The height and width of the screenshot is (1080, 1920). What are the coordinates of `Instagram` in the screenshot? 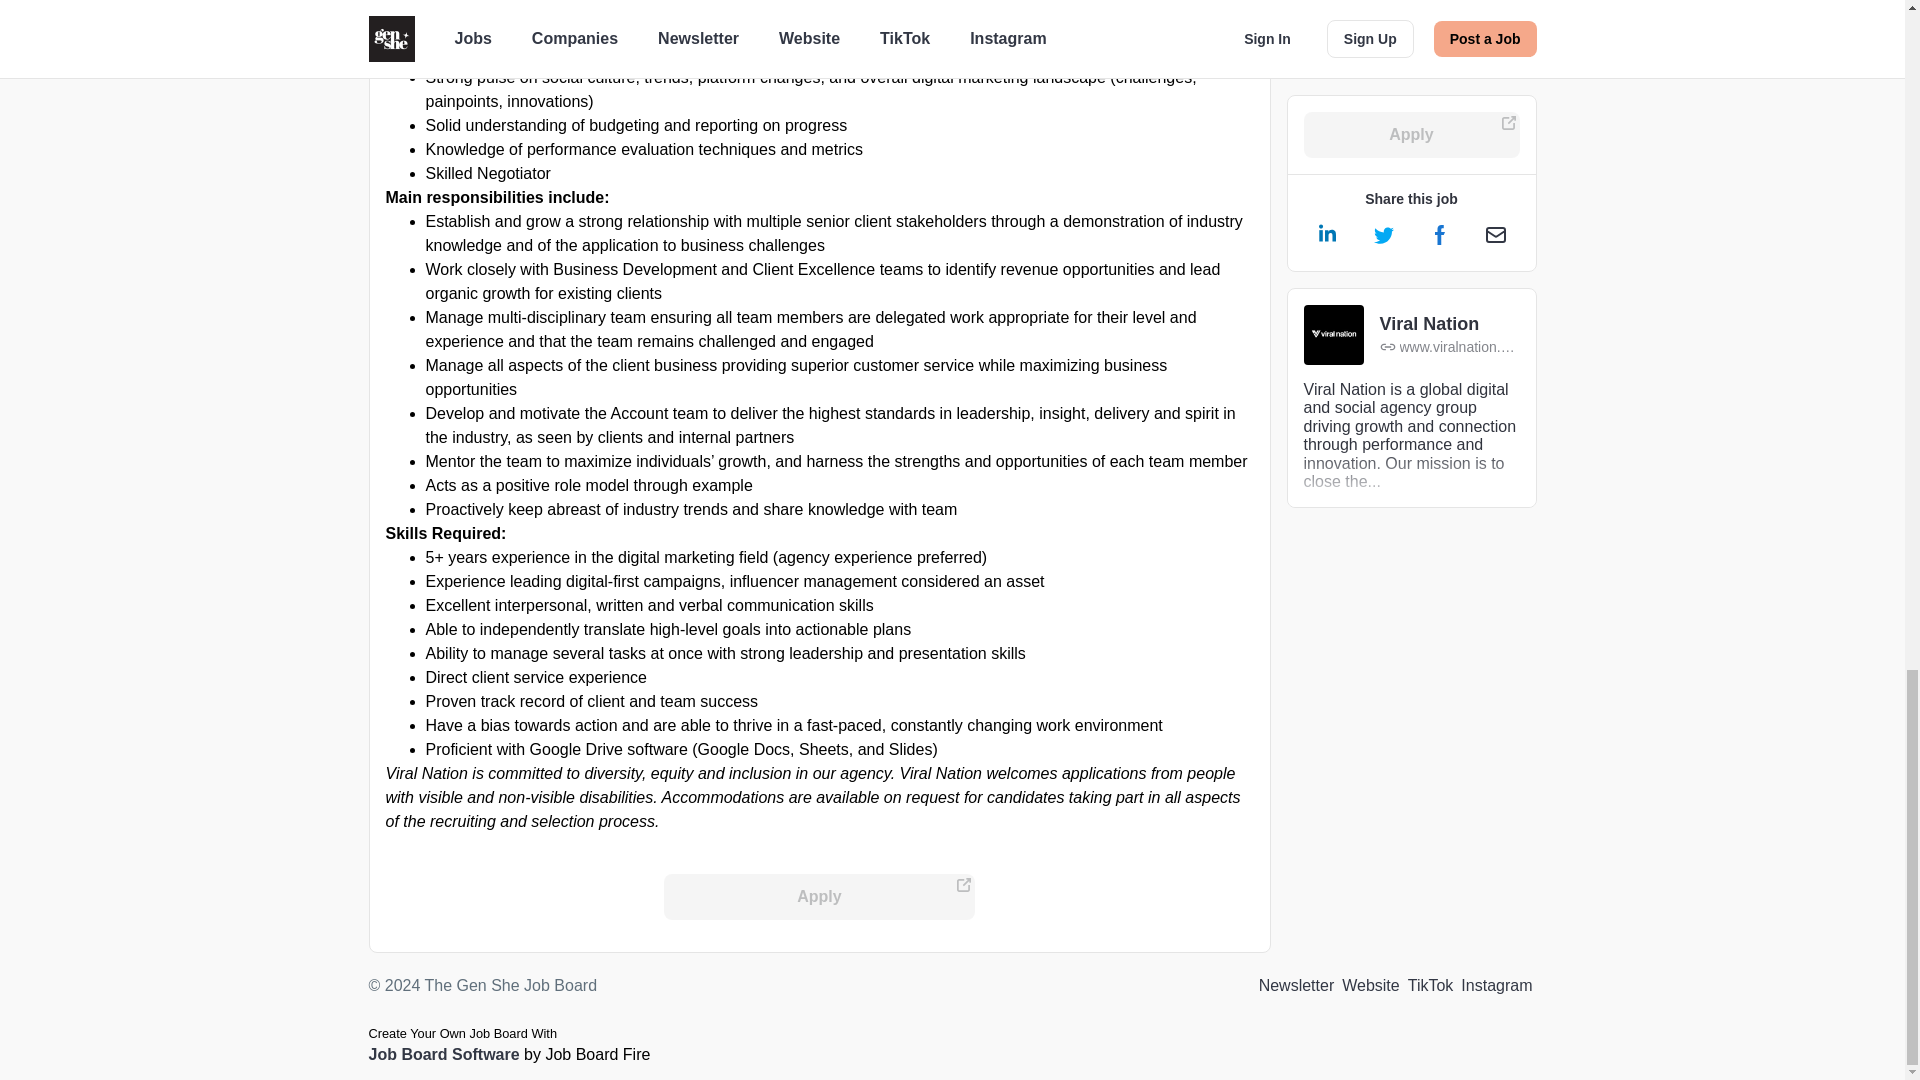 It's located at (1496, 986).